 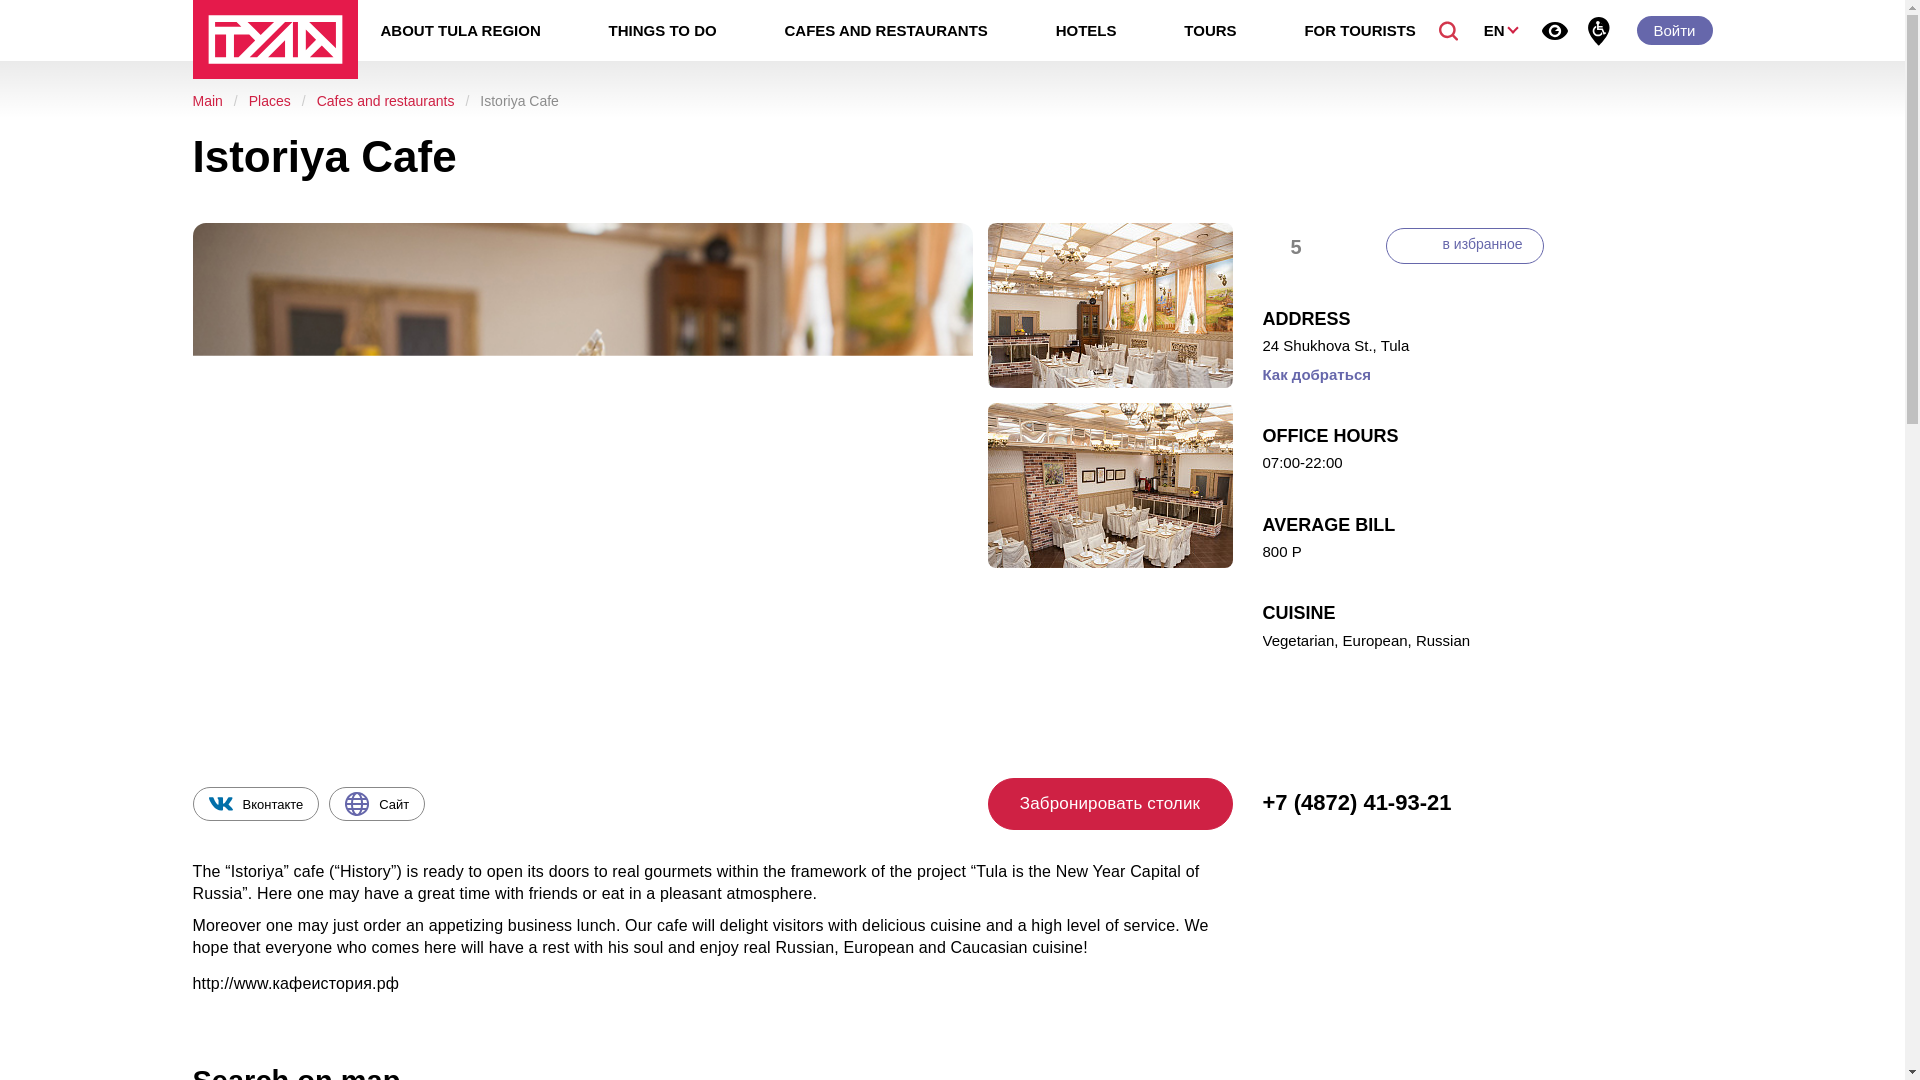 I want to click on ABOUT TULA REGION, so click(x=460, y=30).